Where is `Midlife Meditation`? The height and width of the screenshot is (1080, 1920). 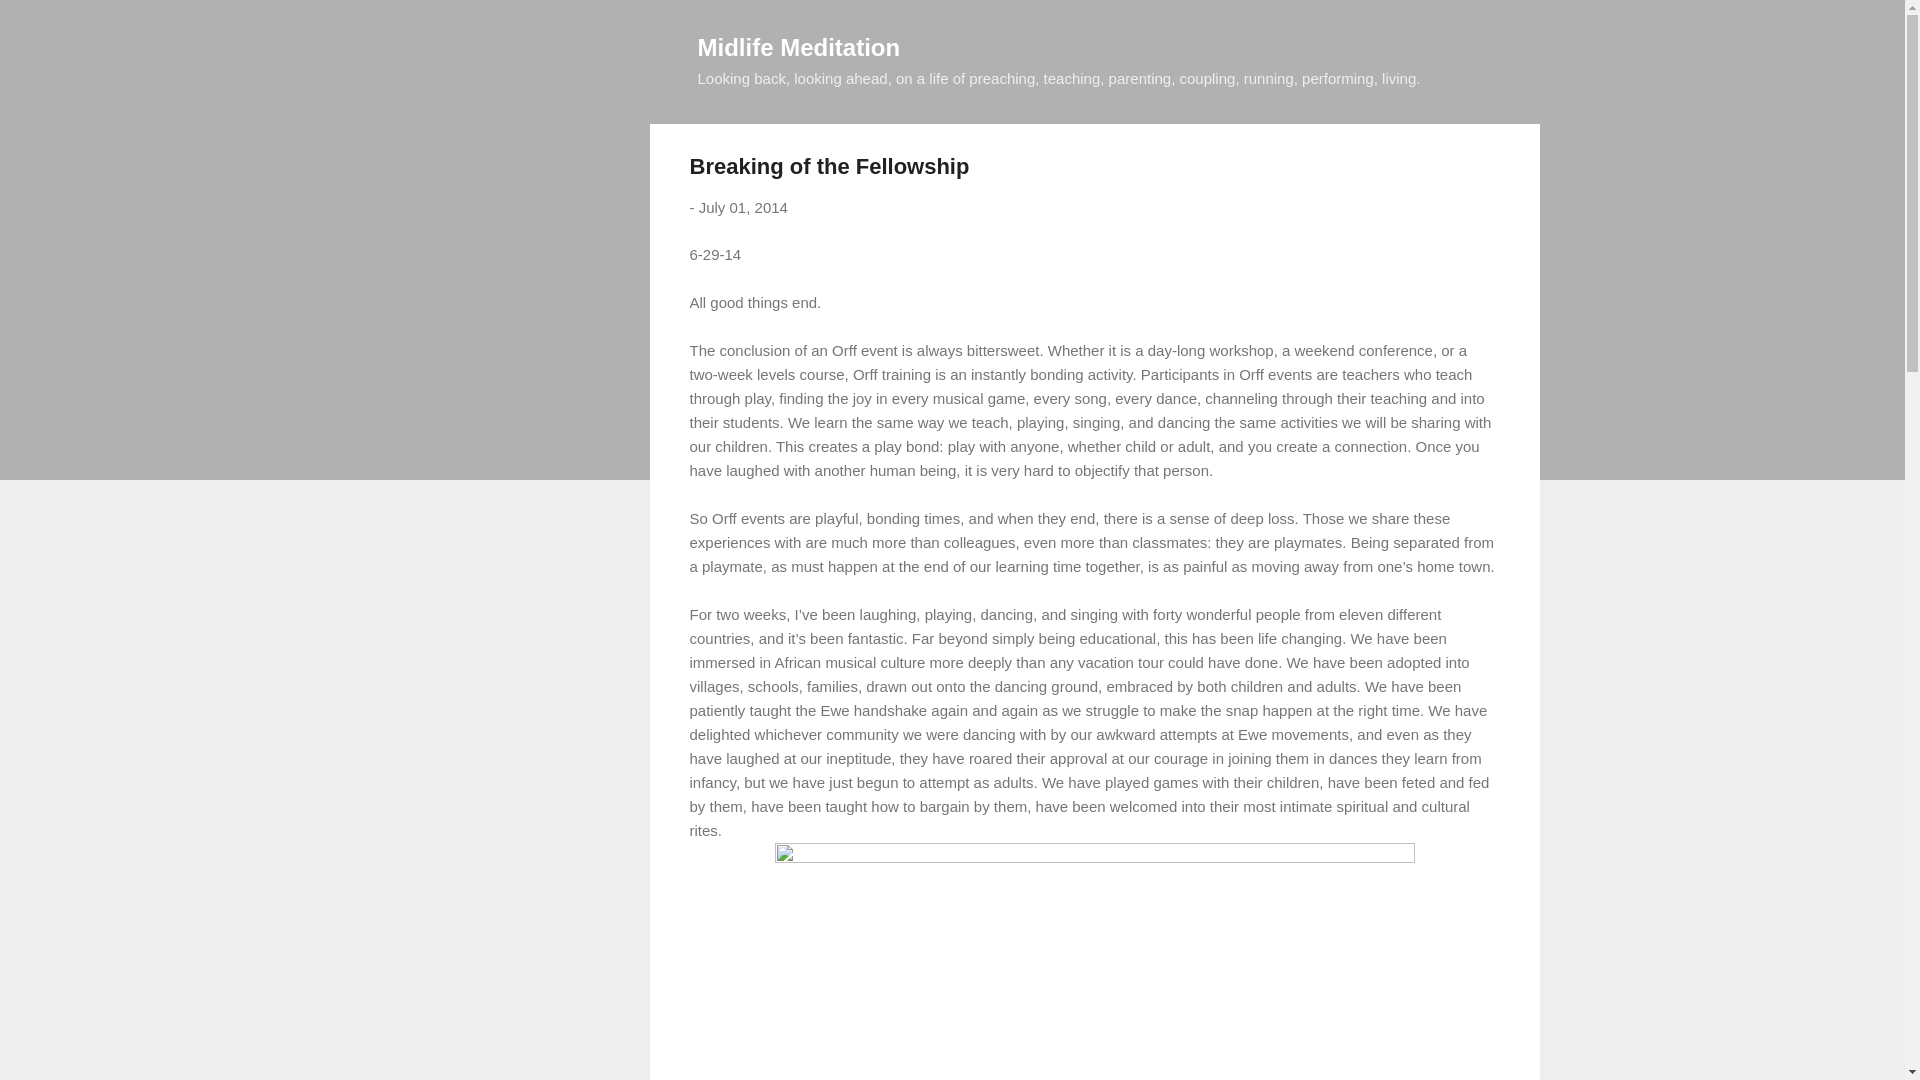 Midlife Meditation is located at coordinates (799, 46).